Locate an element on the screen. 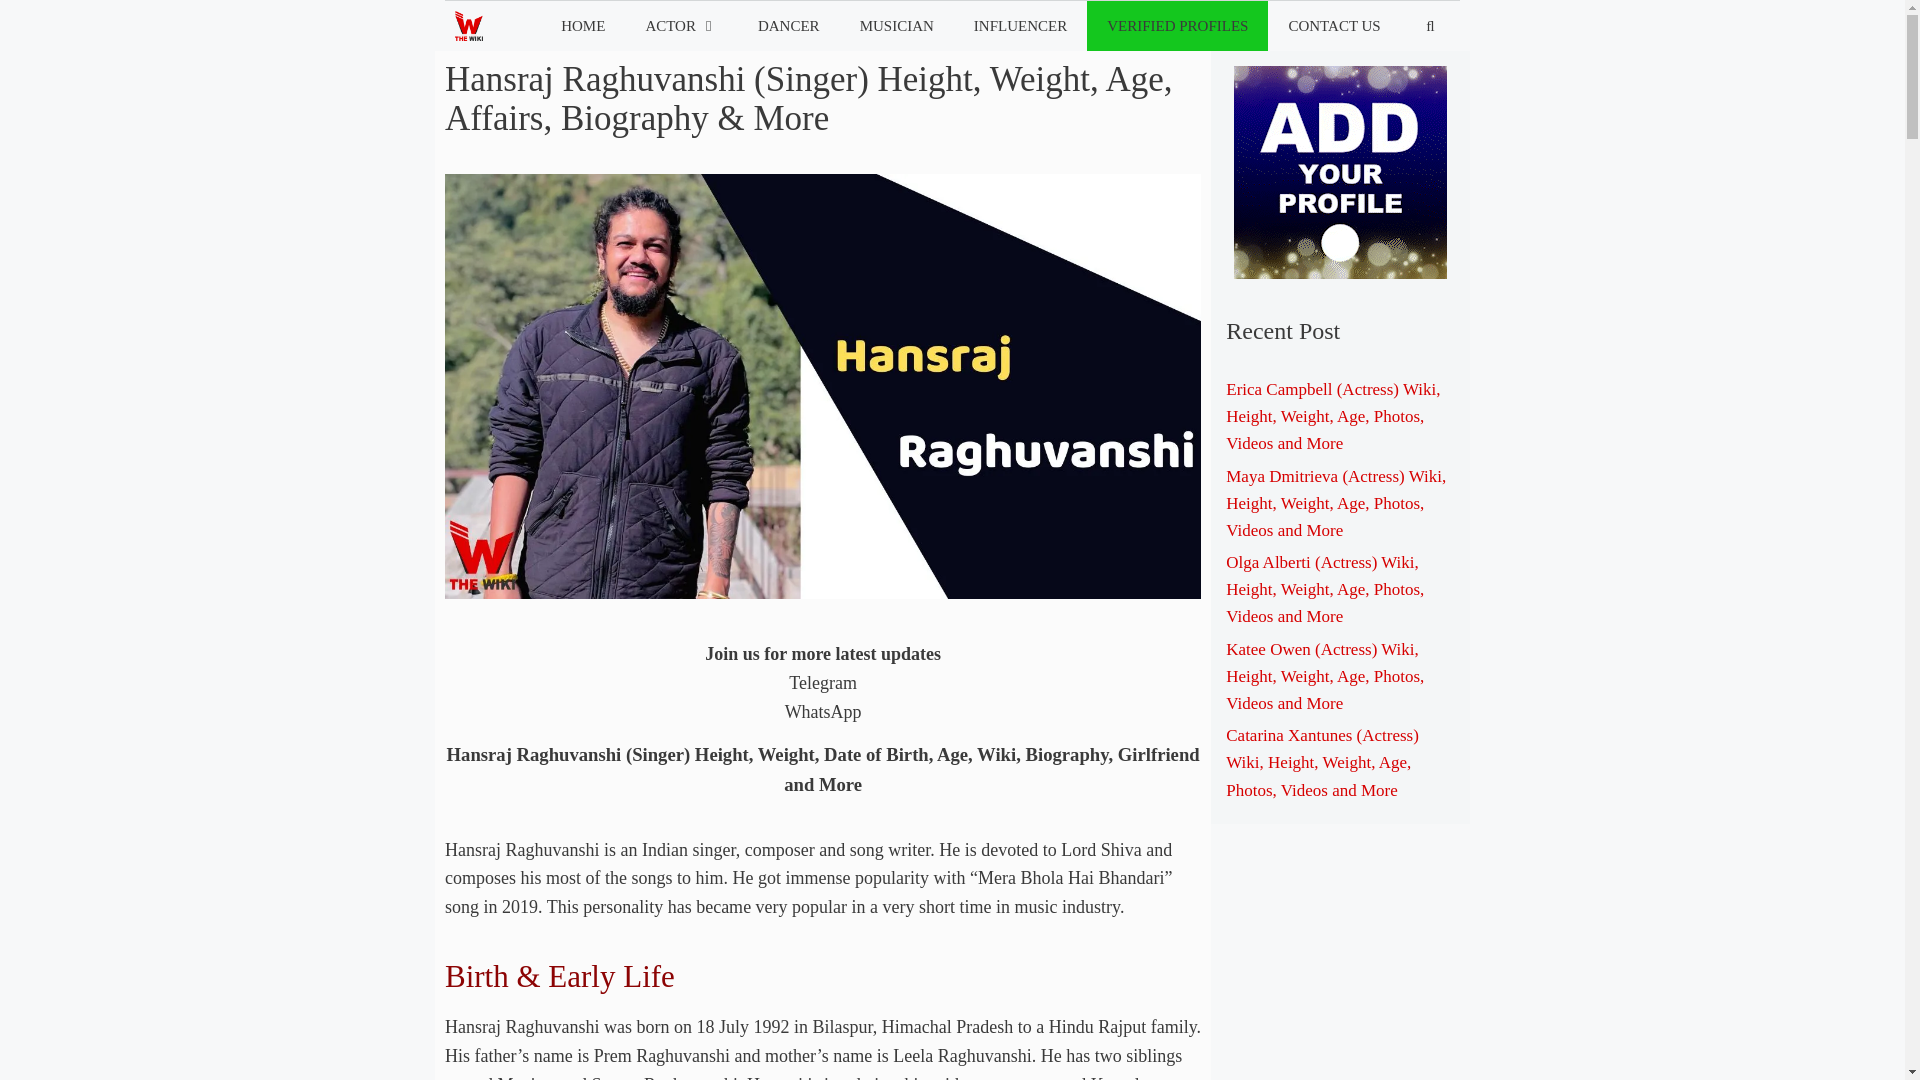  HOME is located at coordinates (583, 26).